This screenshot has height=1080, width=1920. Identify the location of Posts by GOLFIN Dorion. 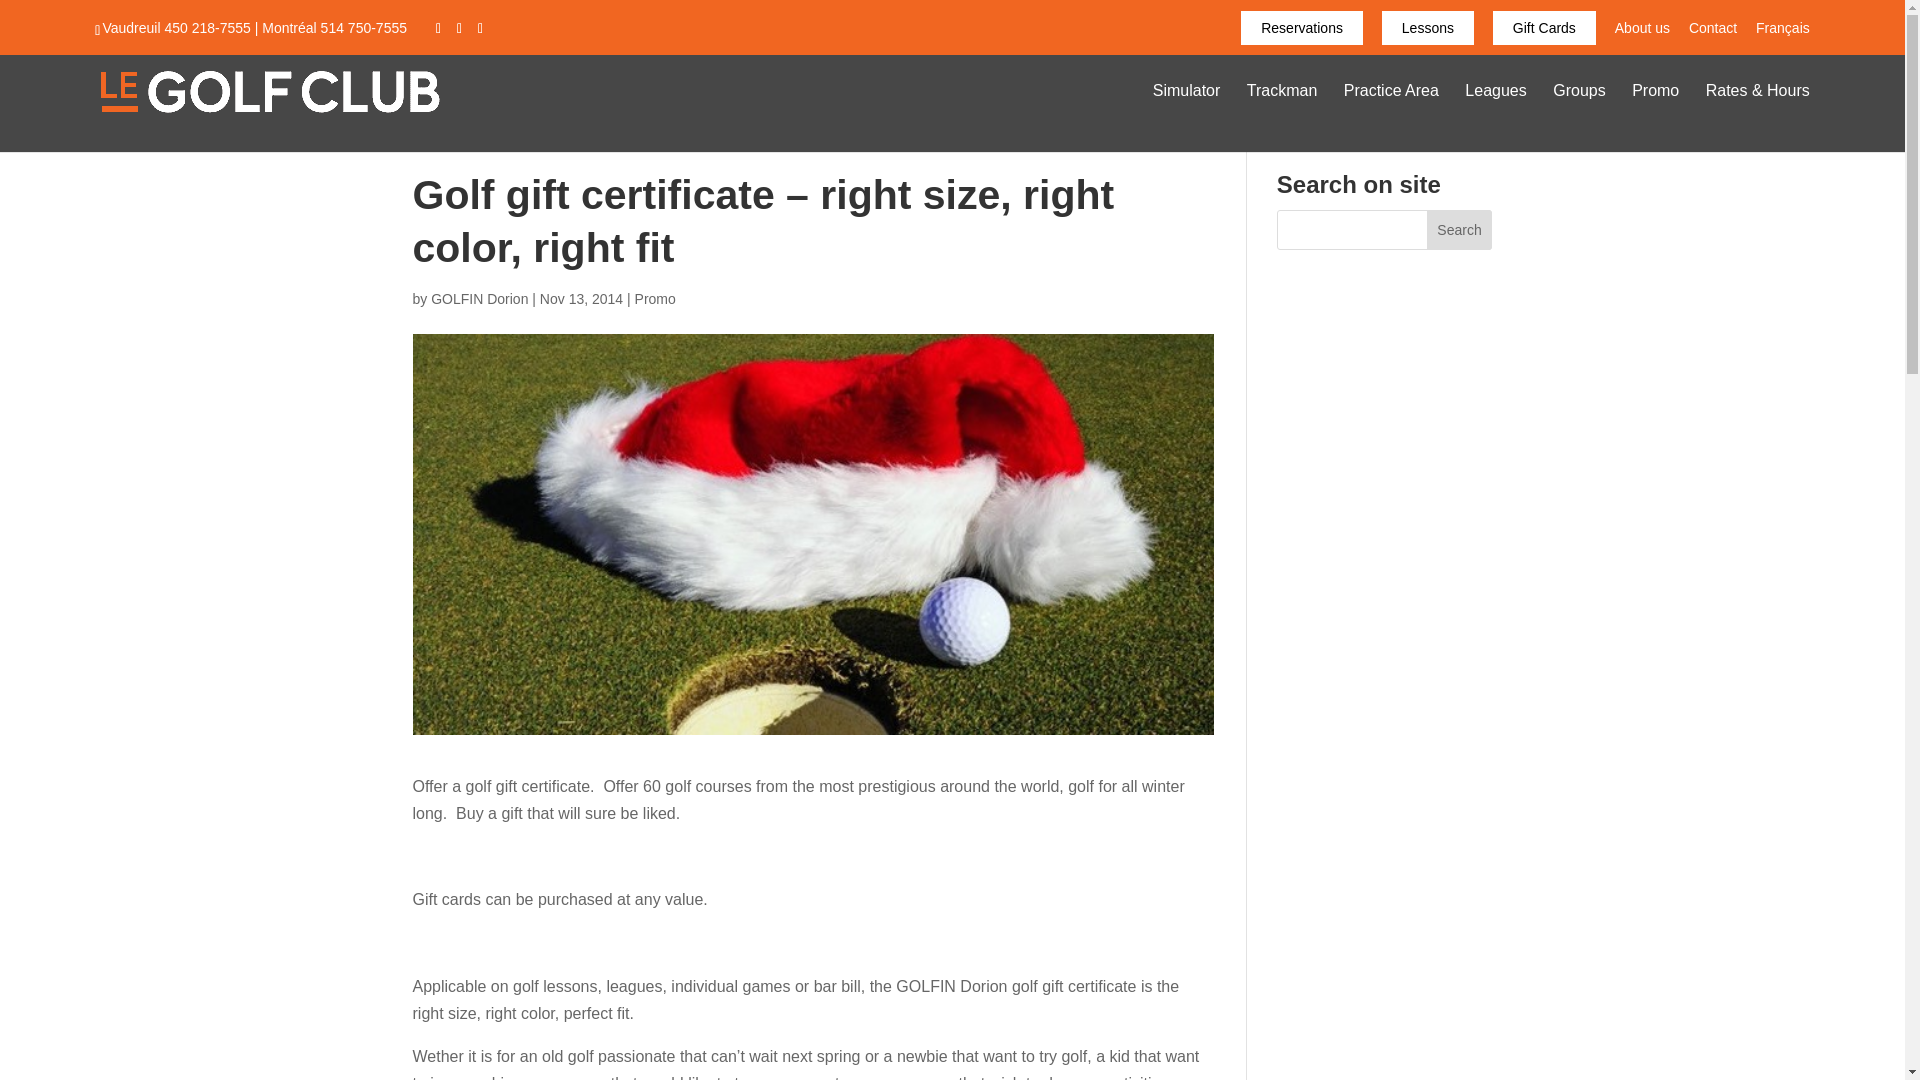
(479, 298).